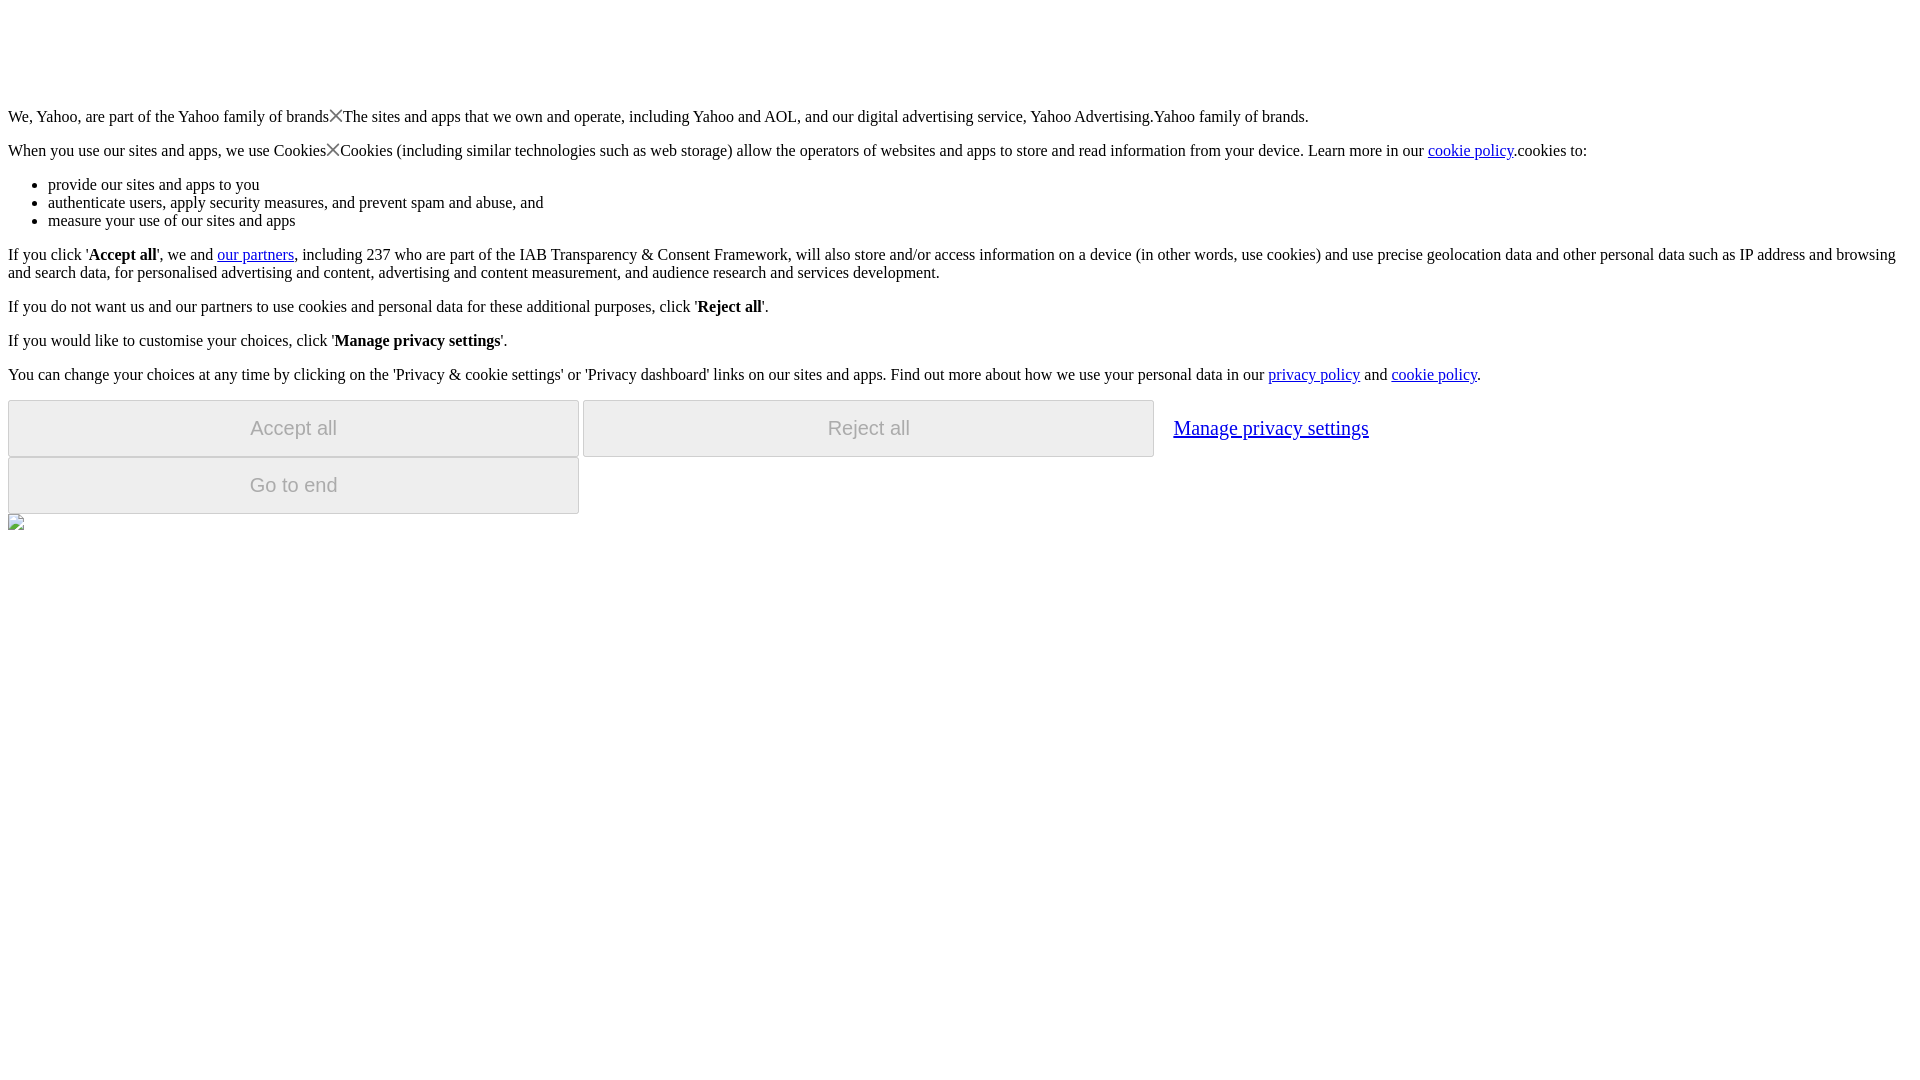 The width and height of the screenshot is (1920, 1080). I want to click on Go to end, so click(293, 485).